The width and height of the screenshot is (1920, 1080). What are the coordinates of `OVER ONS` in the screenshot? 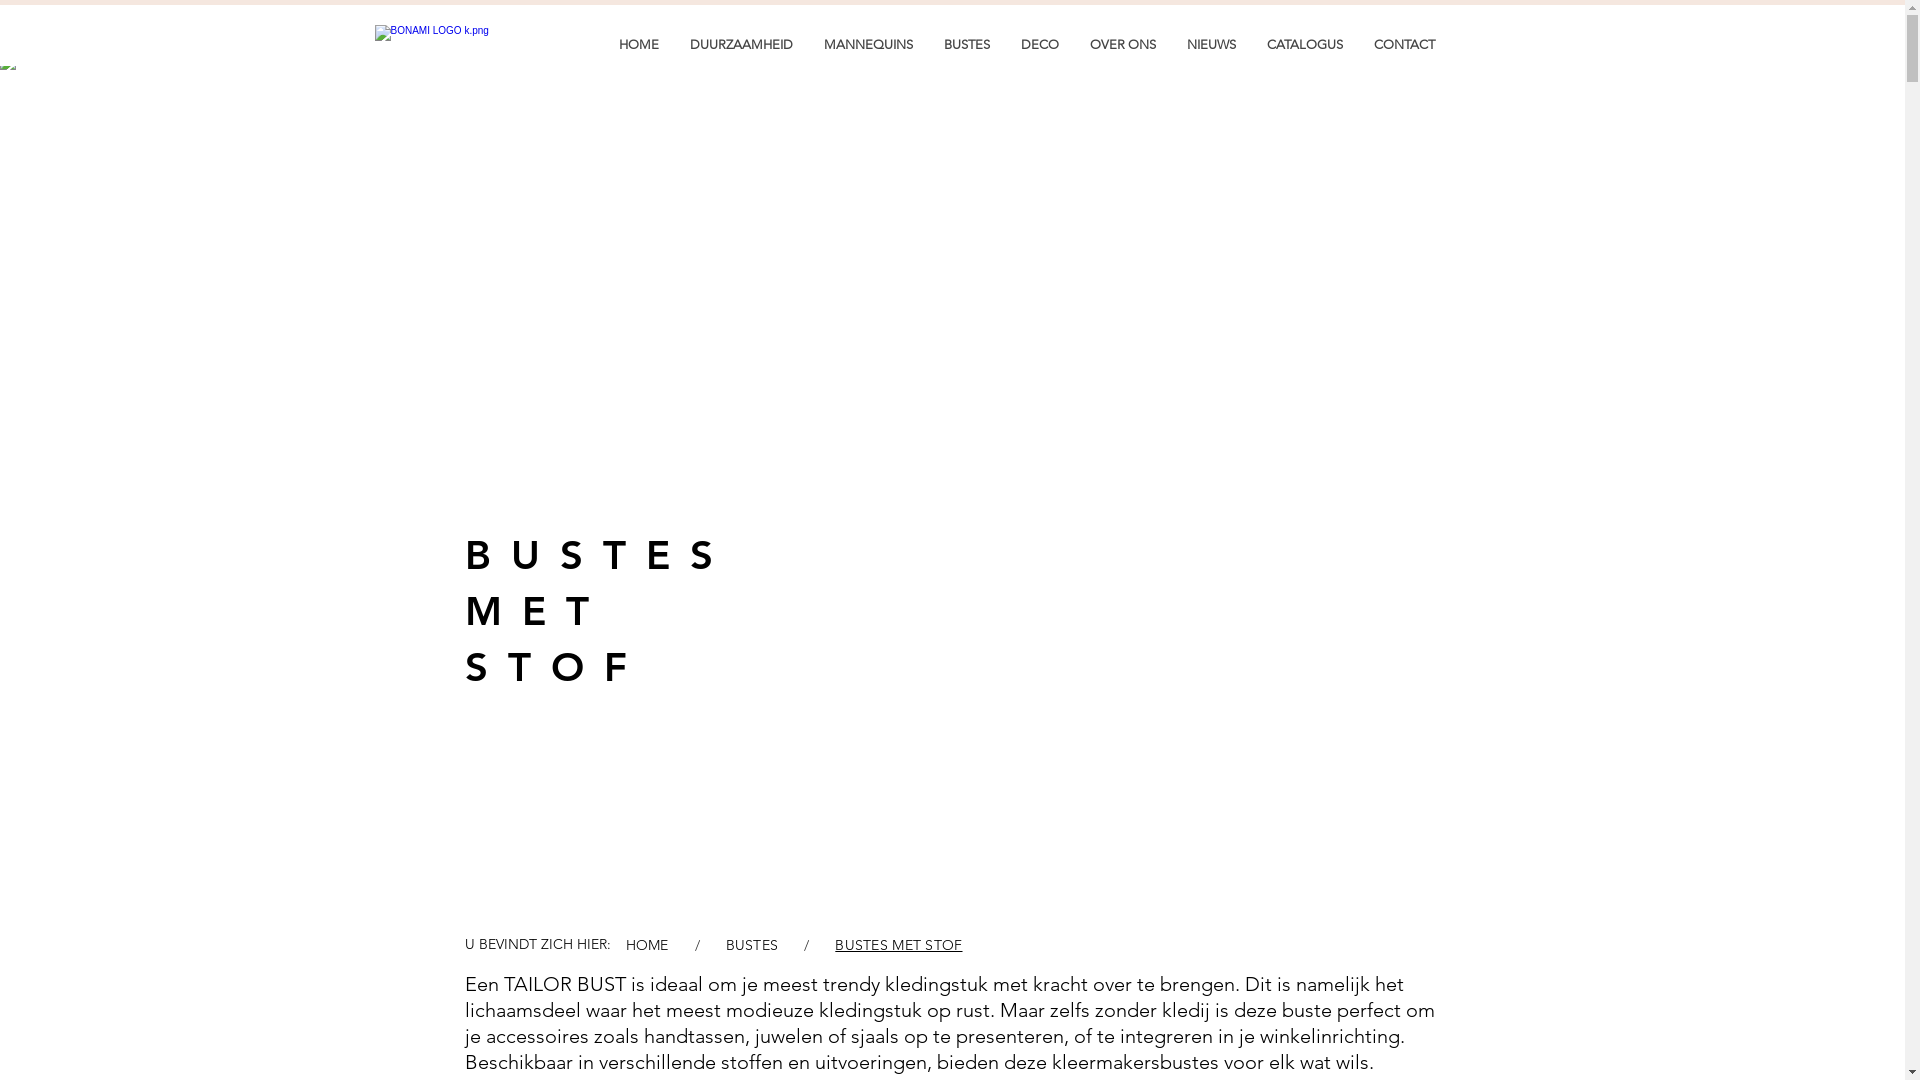 It's located at (1122, 44).